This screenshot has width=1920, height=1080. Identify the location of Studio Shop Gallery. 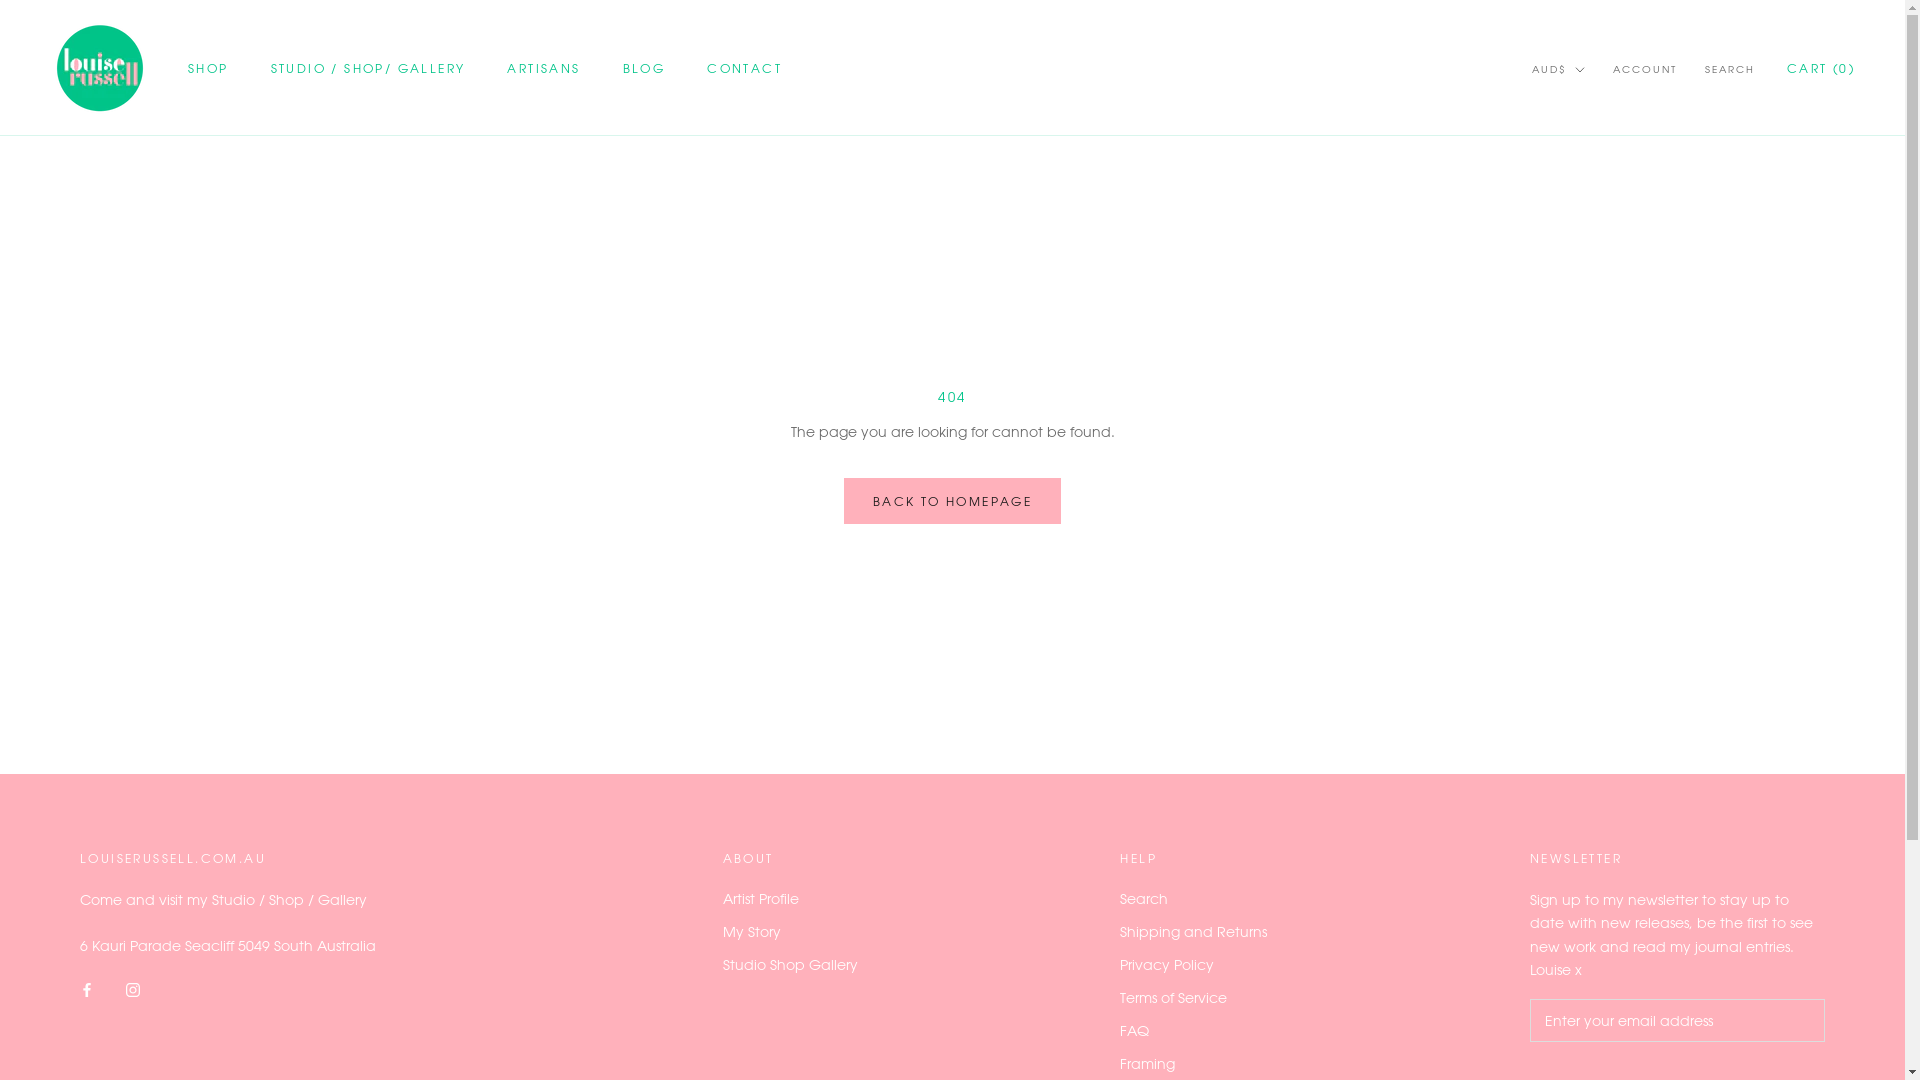
(790, 964).